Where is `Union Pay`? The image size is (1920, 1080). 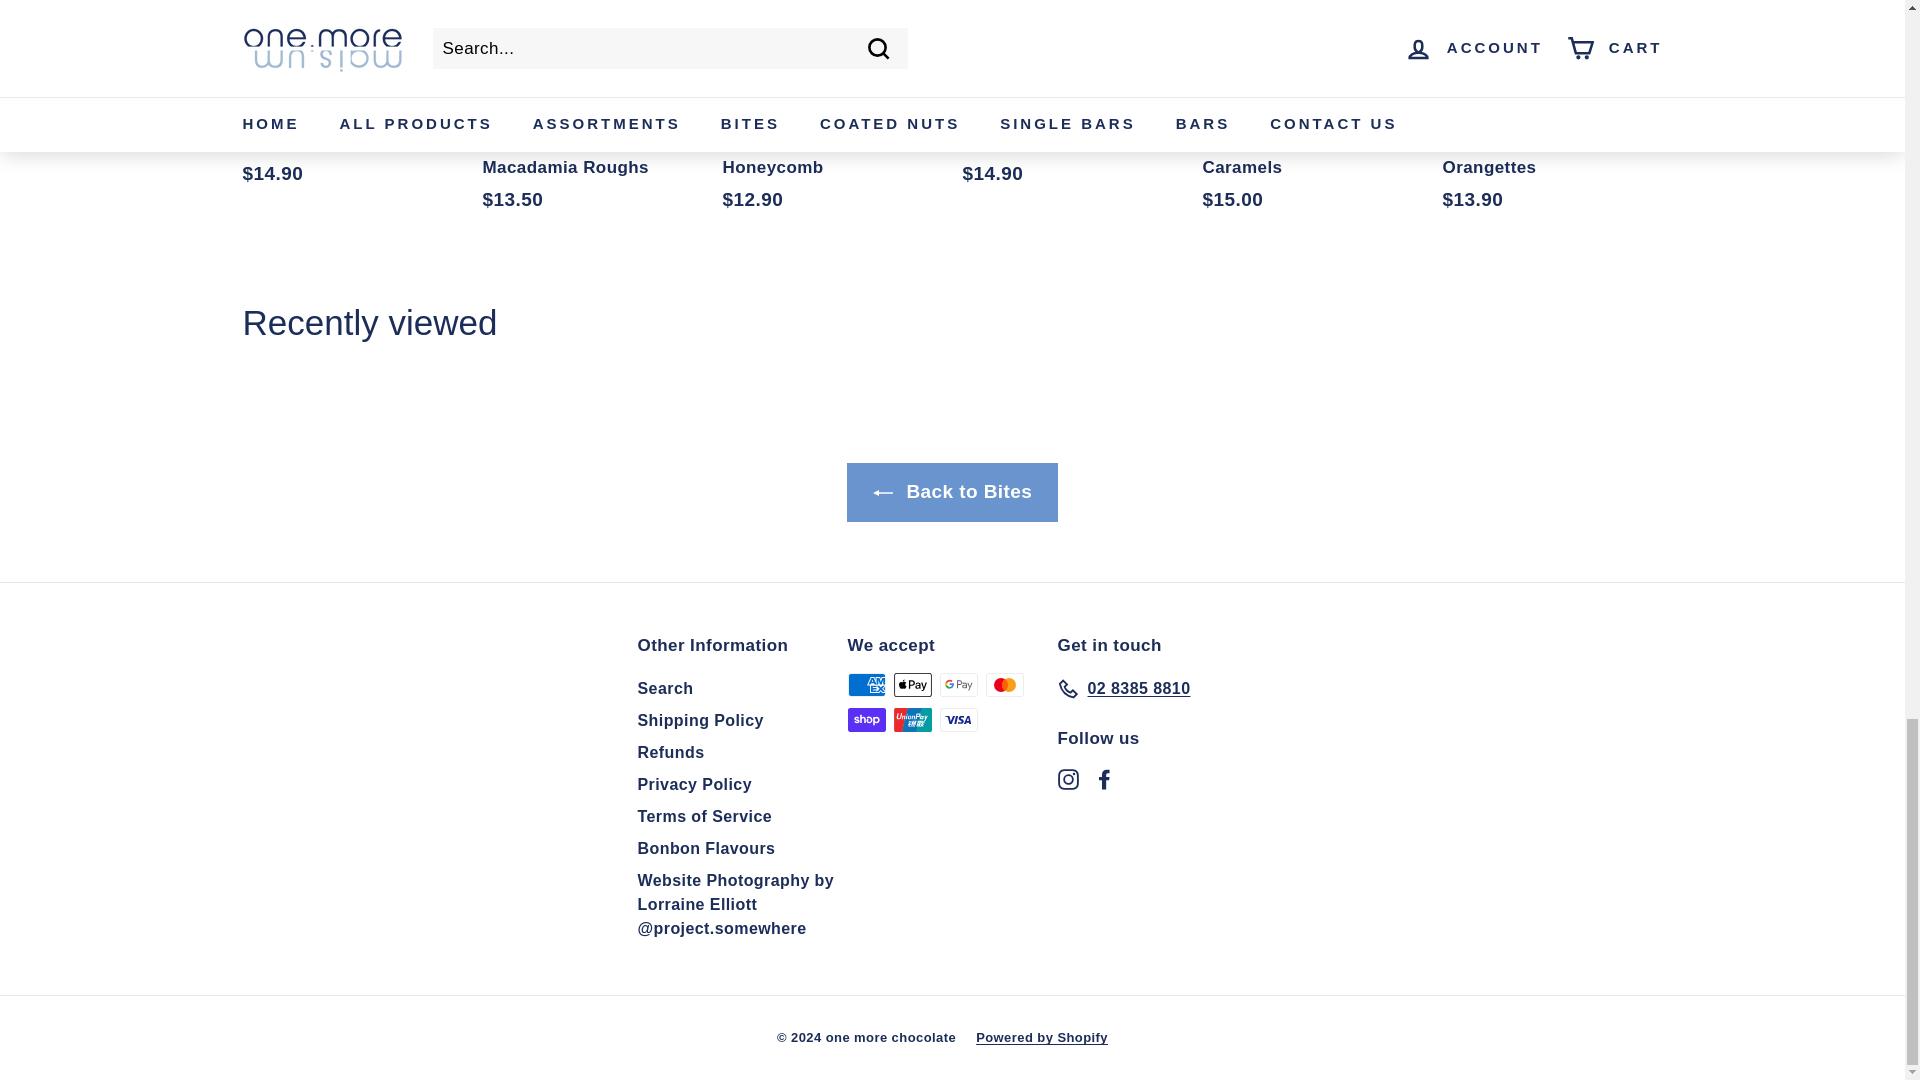 Union Pay is located at coordinates (912, 720).